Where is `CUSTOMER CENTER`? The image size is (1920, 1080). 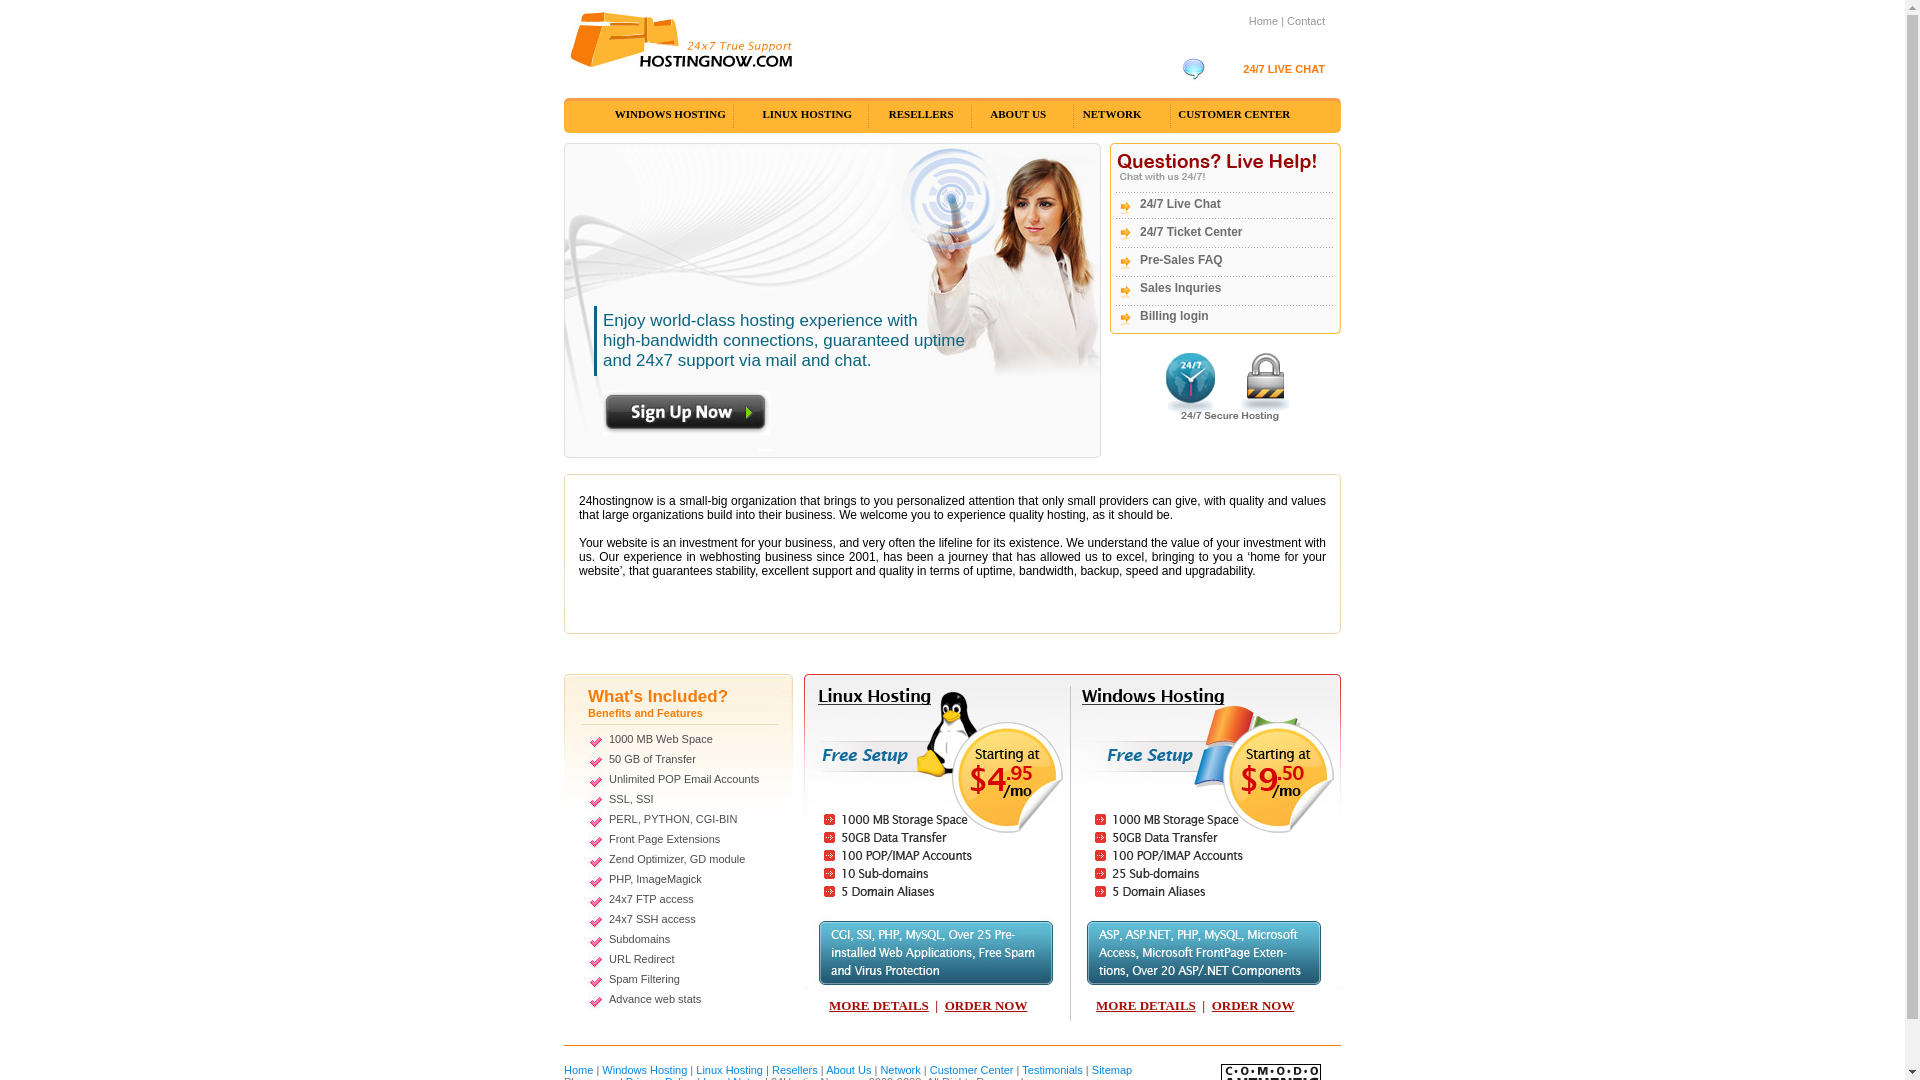
CUSTOMER CENTER is located at coordinates (1234, 114).